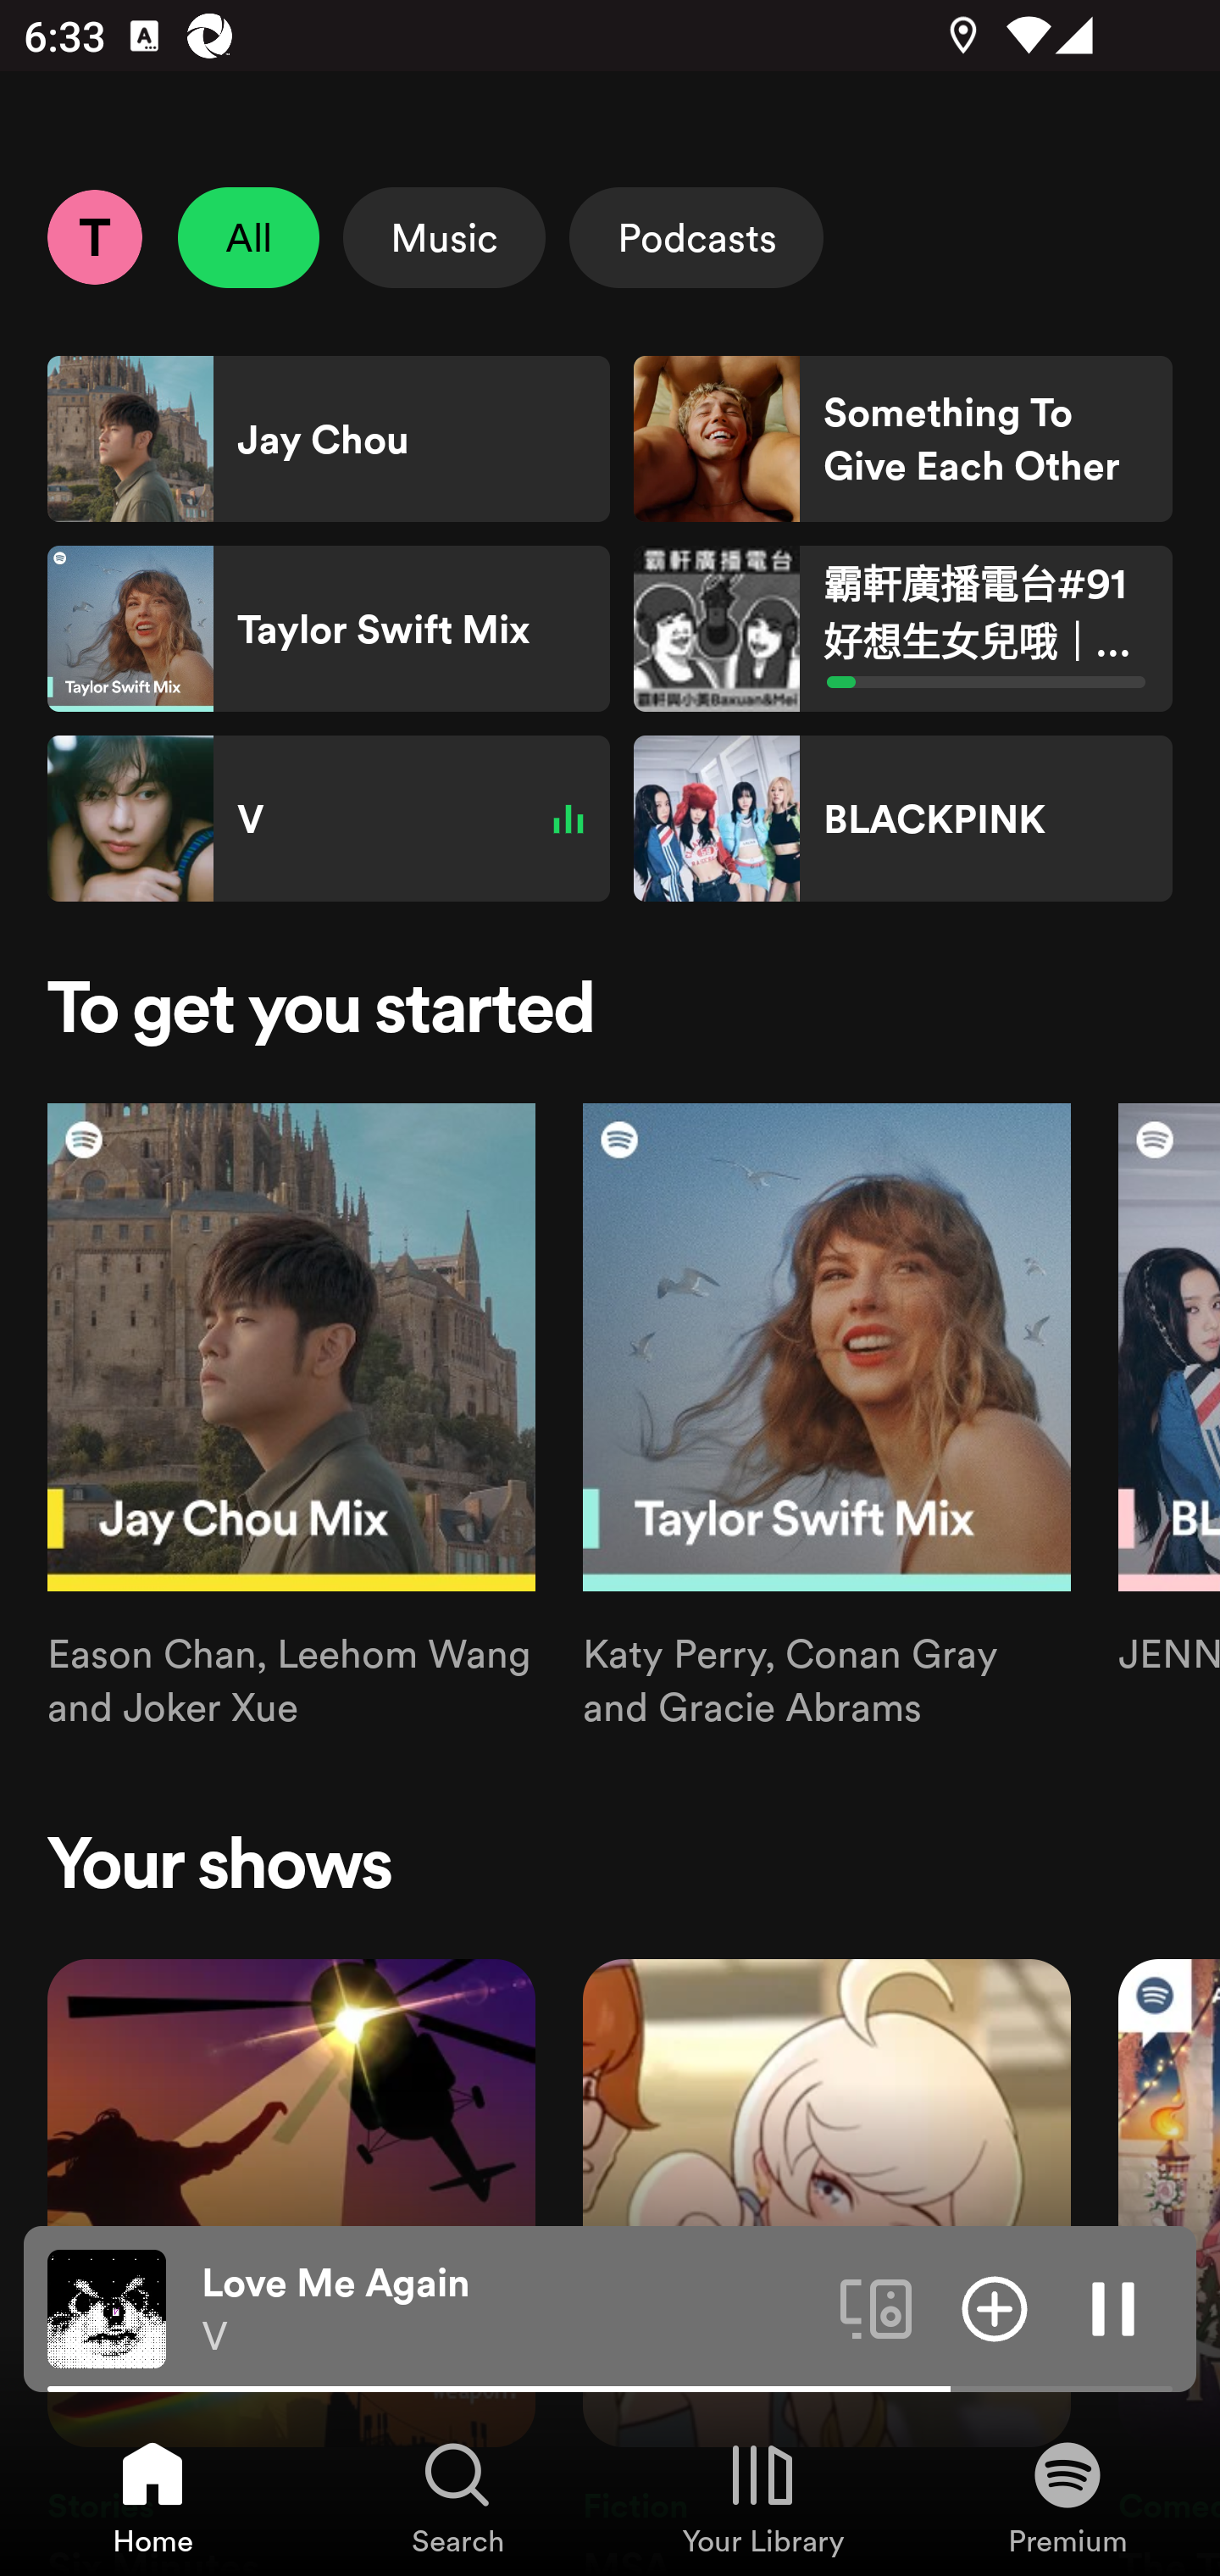 Image resolution: width=1220 pixels, height=2576 pixels. Describe the element at coordinates (329, 439) in the screenshot. I see `Jay Chou Shortcut Jay Chou` at that location.